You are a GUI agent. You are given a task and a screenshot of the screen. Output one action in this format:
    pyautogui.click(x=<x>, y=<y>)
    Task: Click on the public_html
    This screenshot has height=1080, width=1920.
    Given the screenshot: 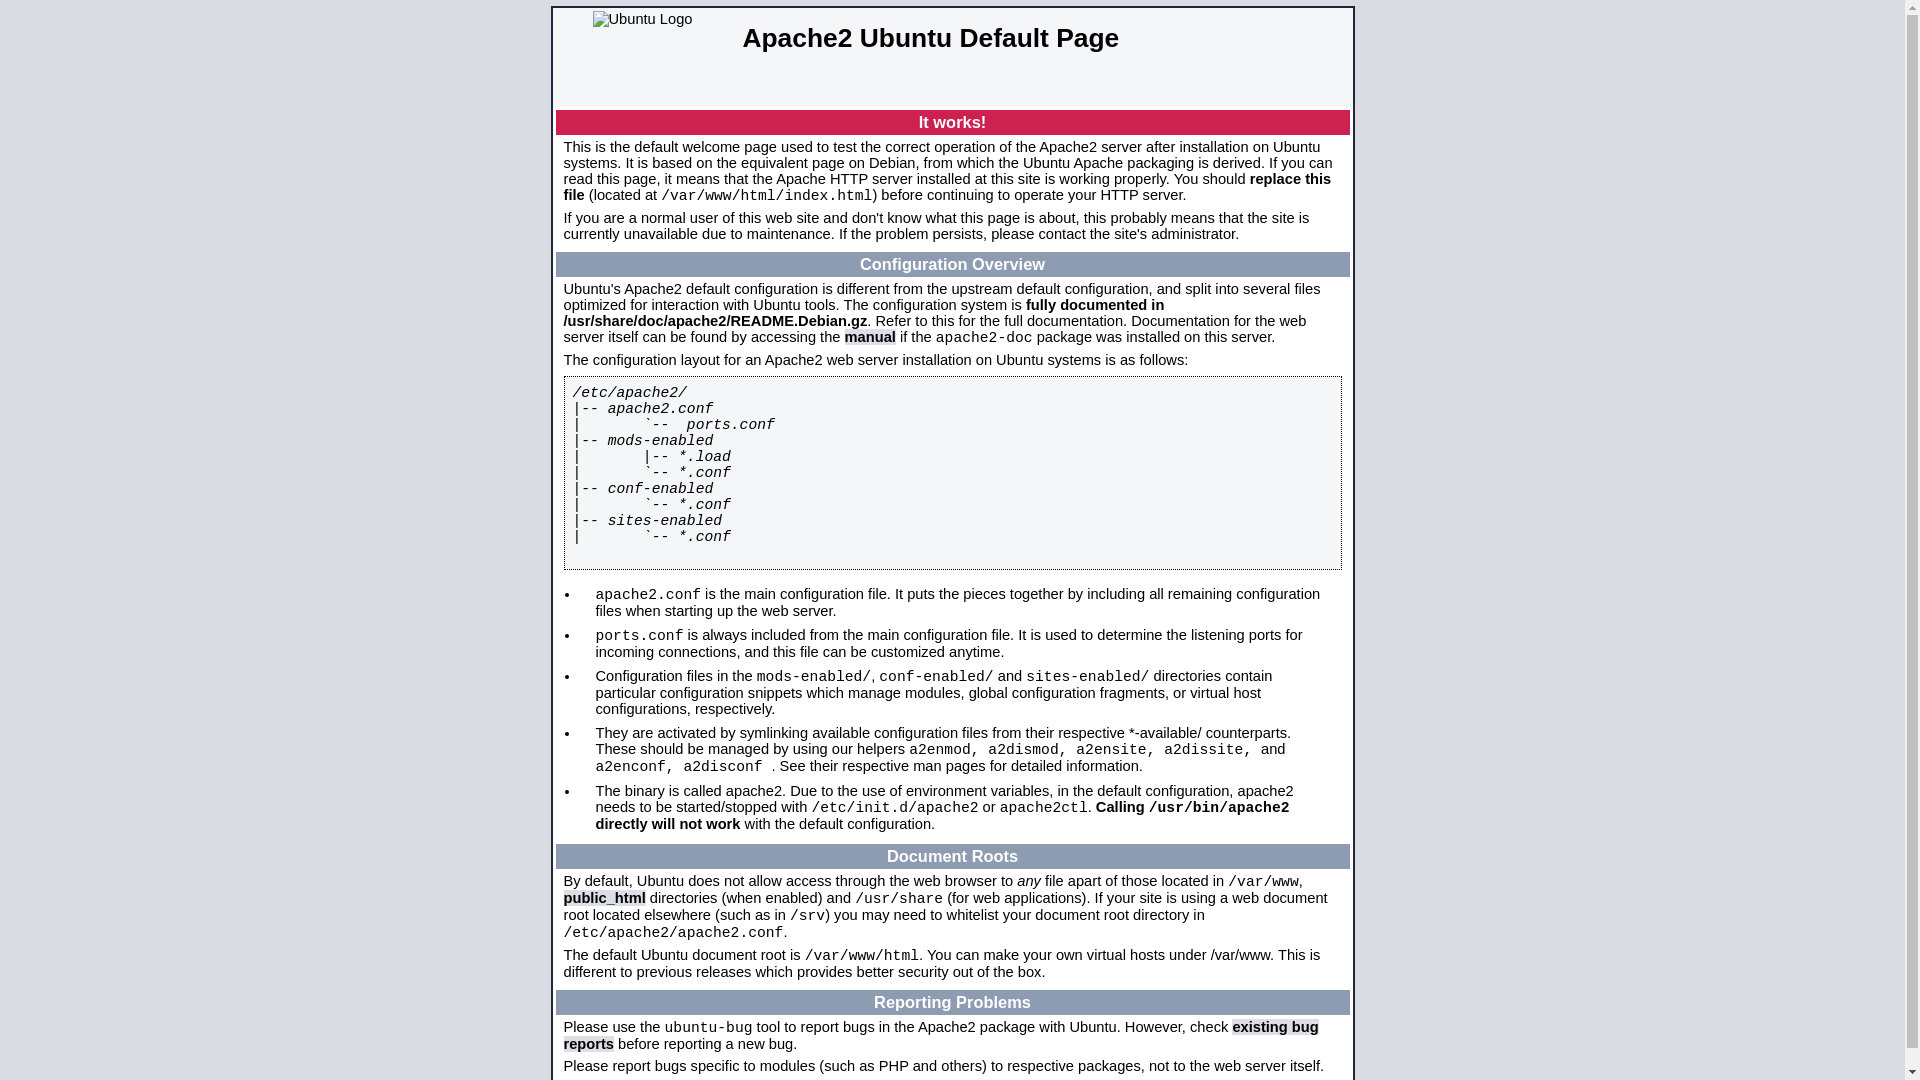 What is the action you would take?
    pyautogui.click(x=605, y=898)
    